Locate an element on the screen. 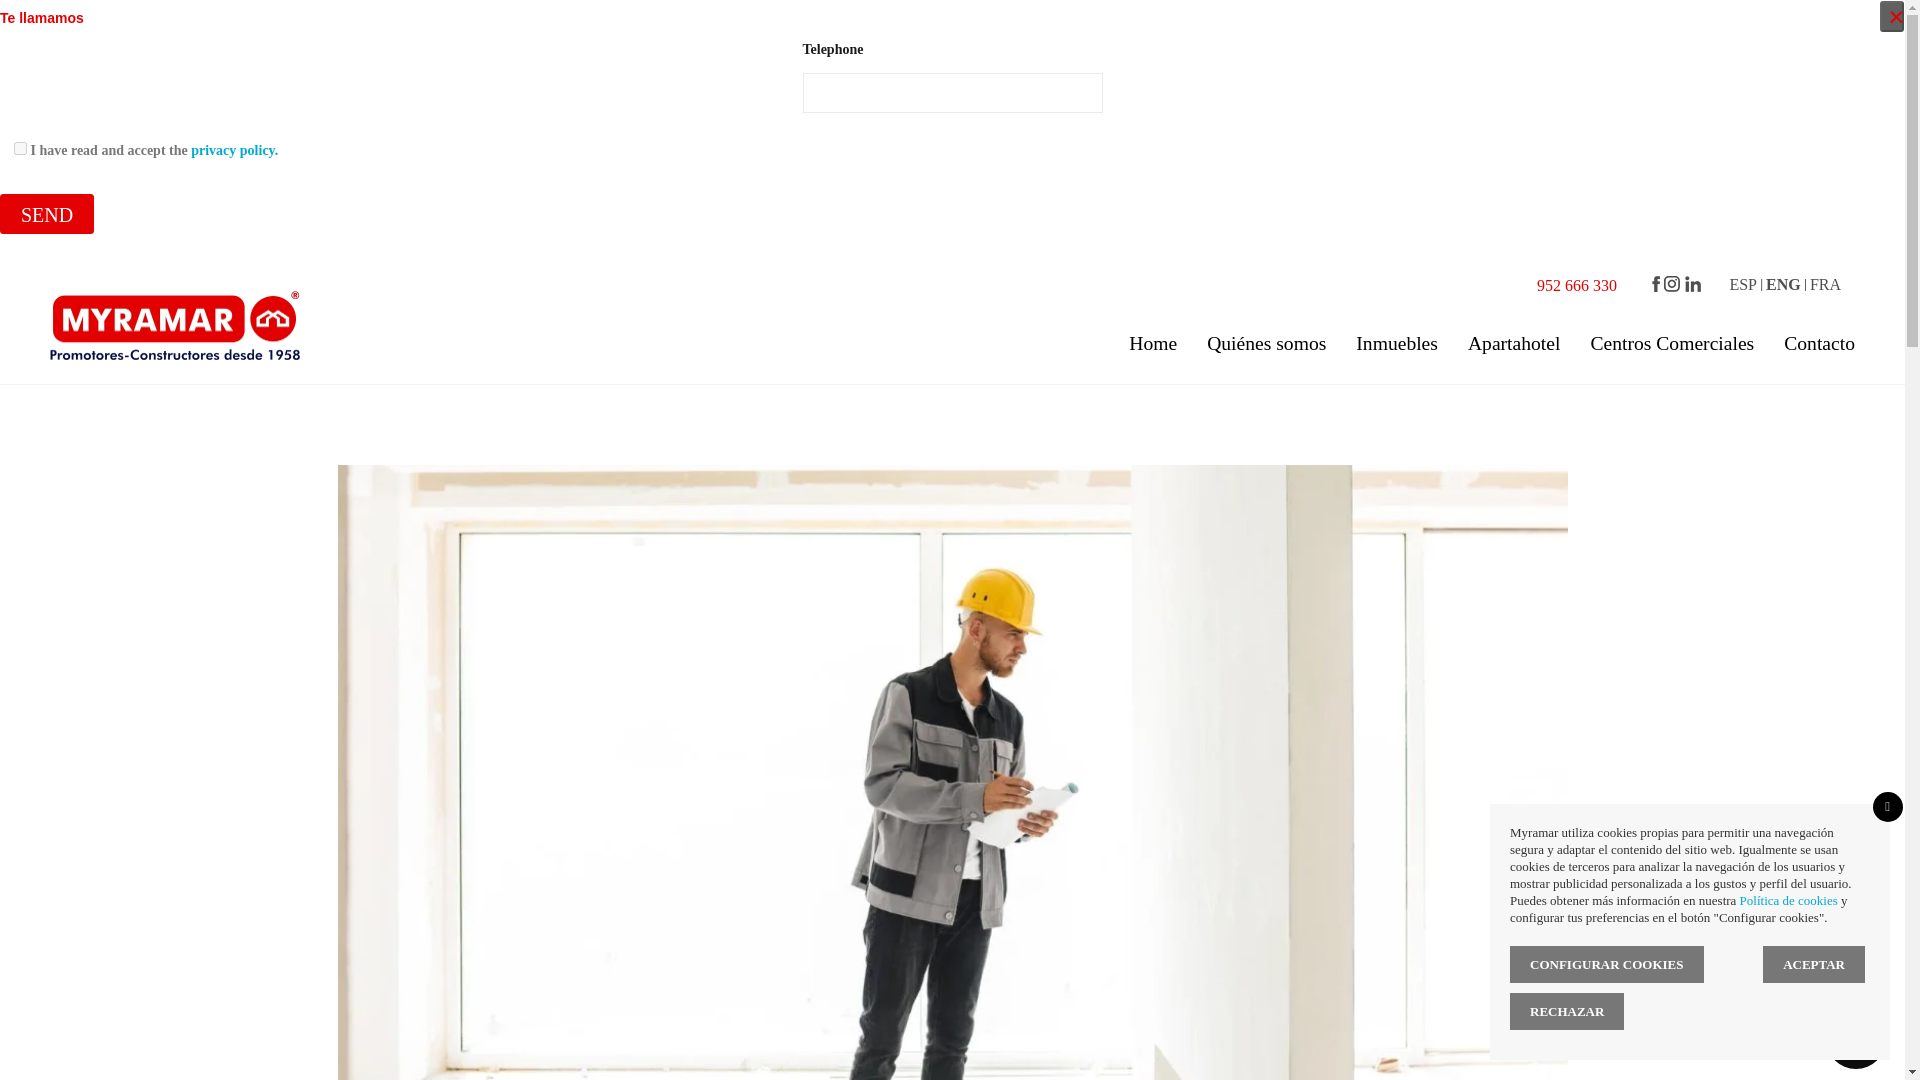 This screenshot has height=1080, width=1920. Inmuebles is located at coordinates (1396, 344).